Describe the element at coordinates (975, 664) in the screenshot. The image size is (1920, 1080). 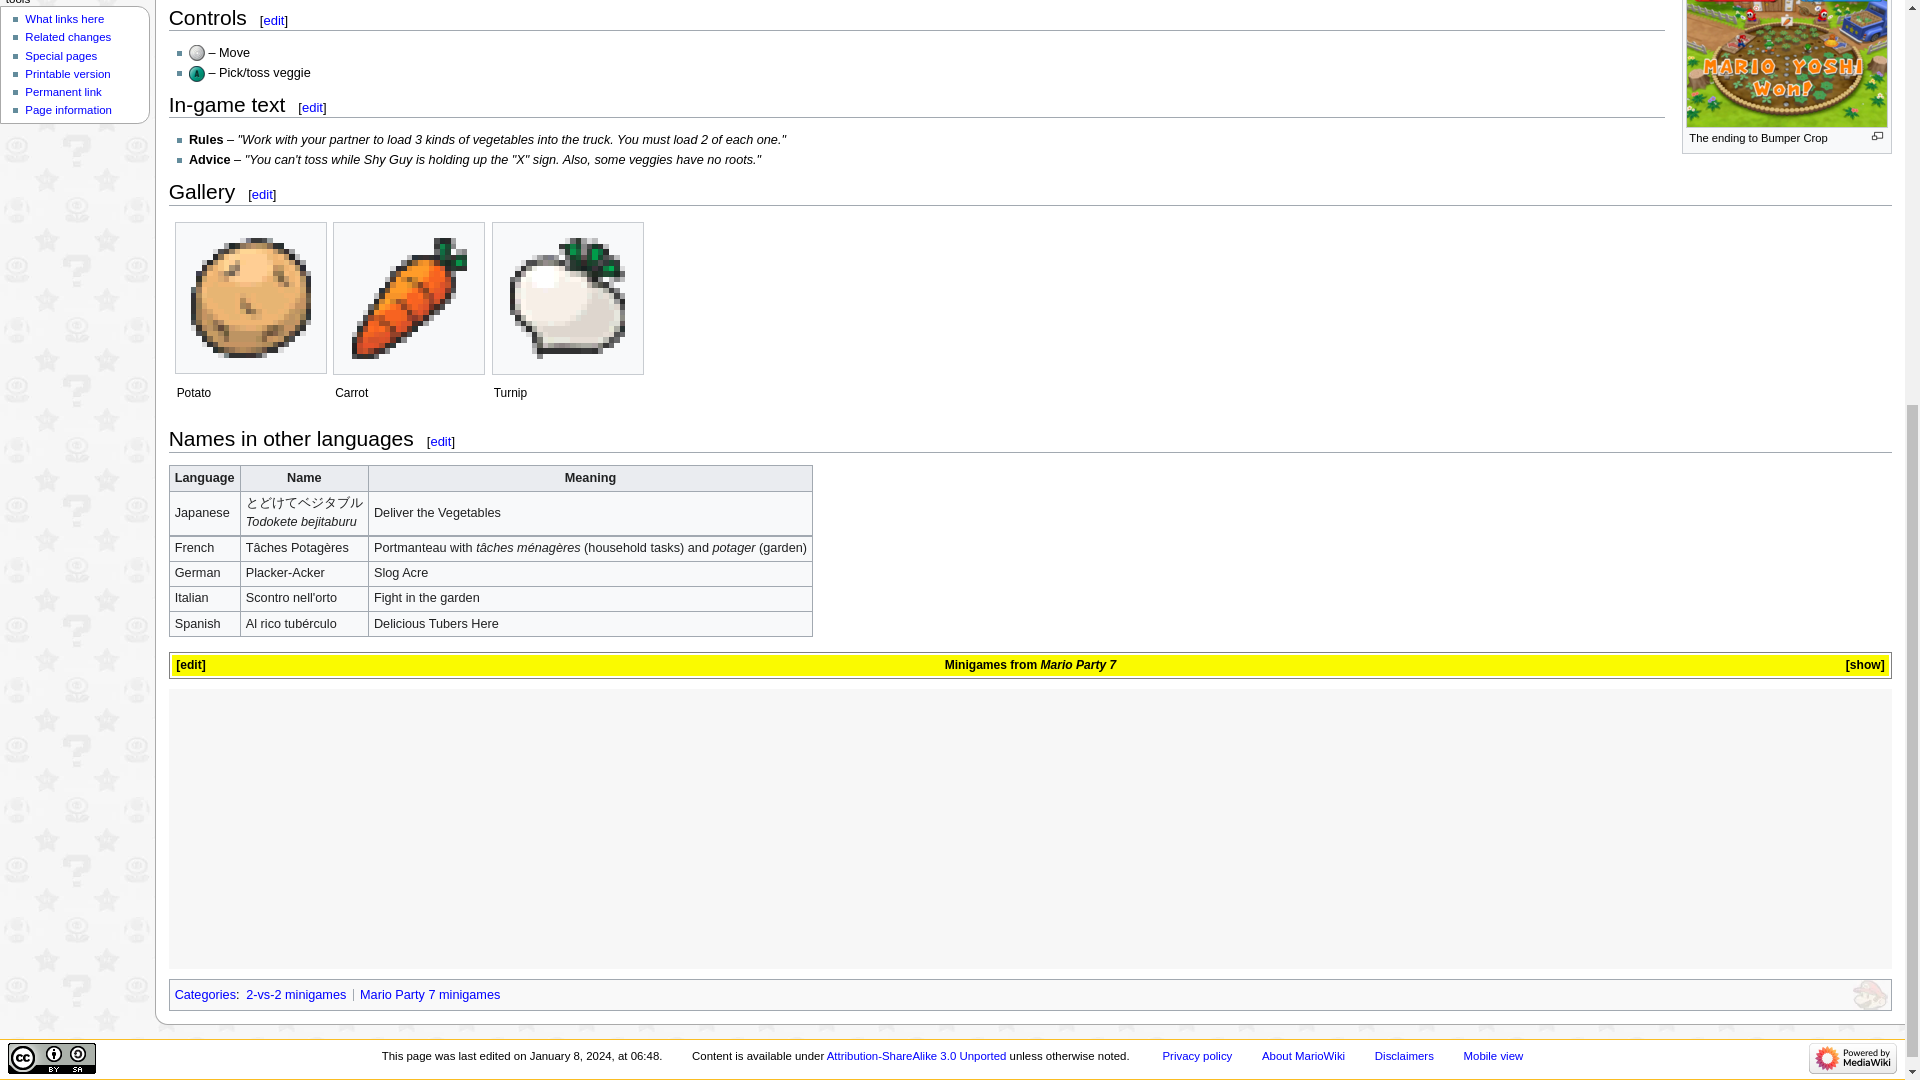
I see `Minigames` at that location.